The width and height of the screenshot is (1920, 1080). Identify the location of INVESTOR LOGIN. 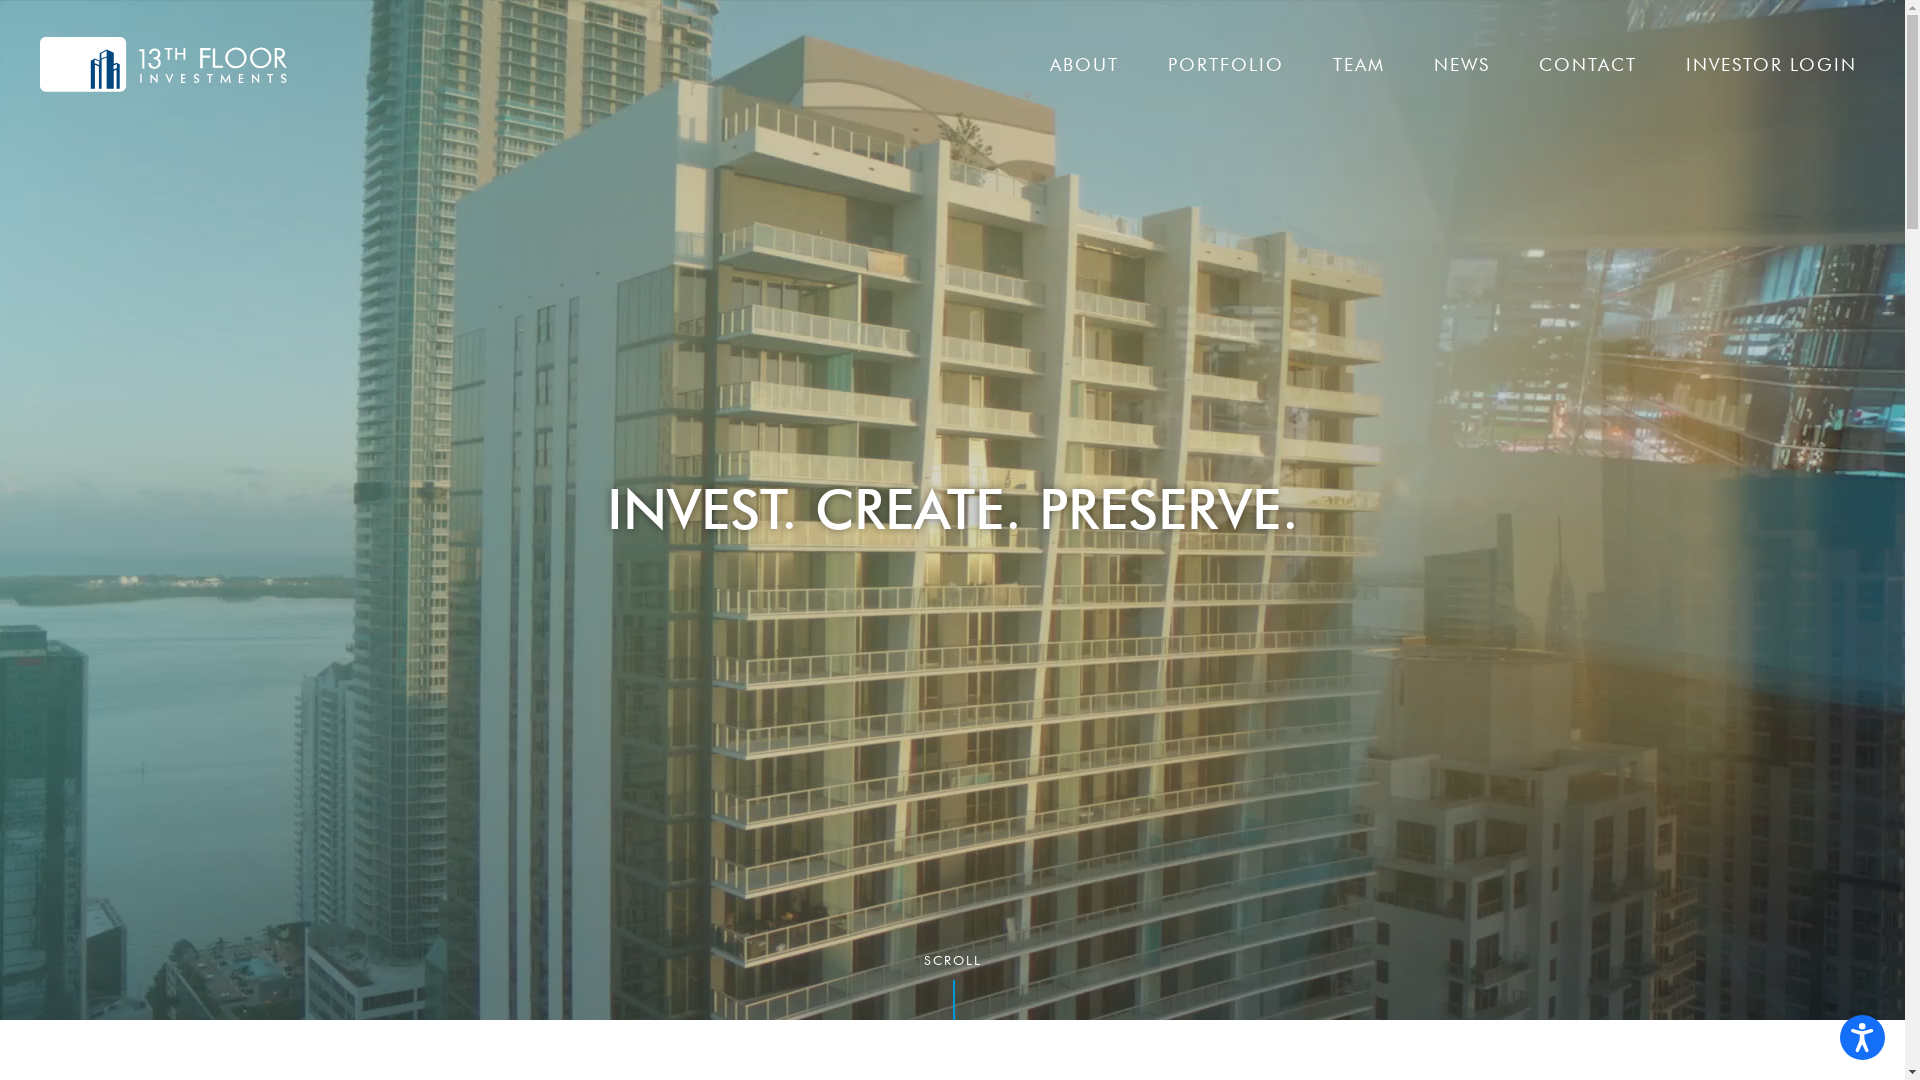
(1772, 64).